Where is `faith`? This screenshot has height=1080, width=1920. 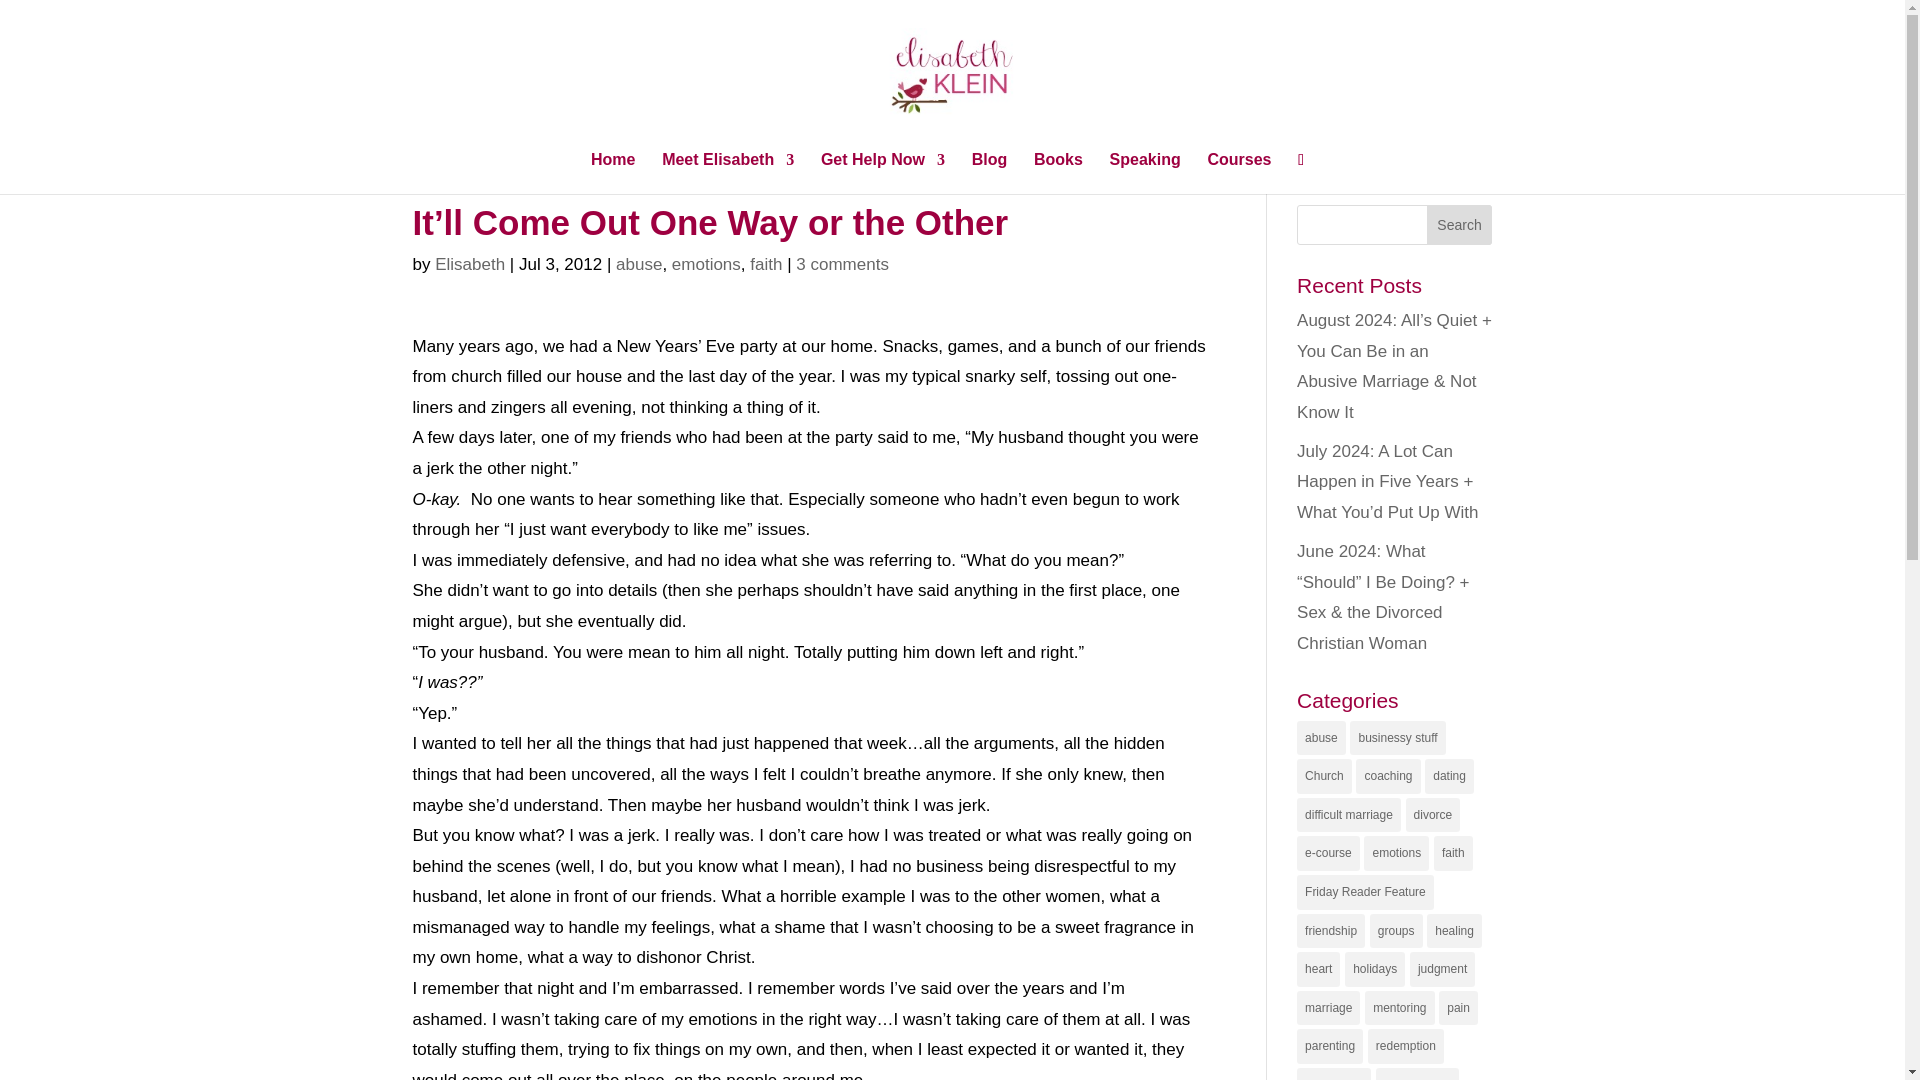 faith is located at coordinates (1453, 852).